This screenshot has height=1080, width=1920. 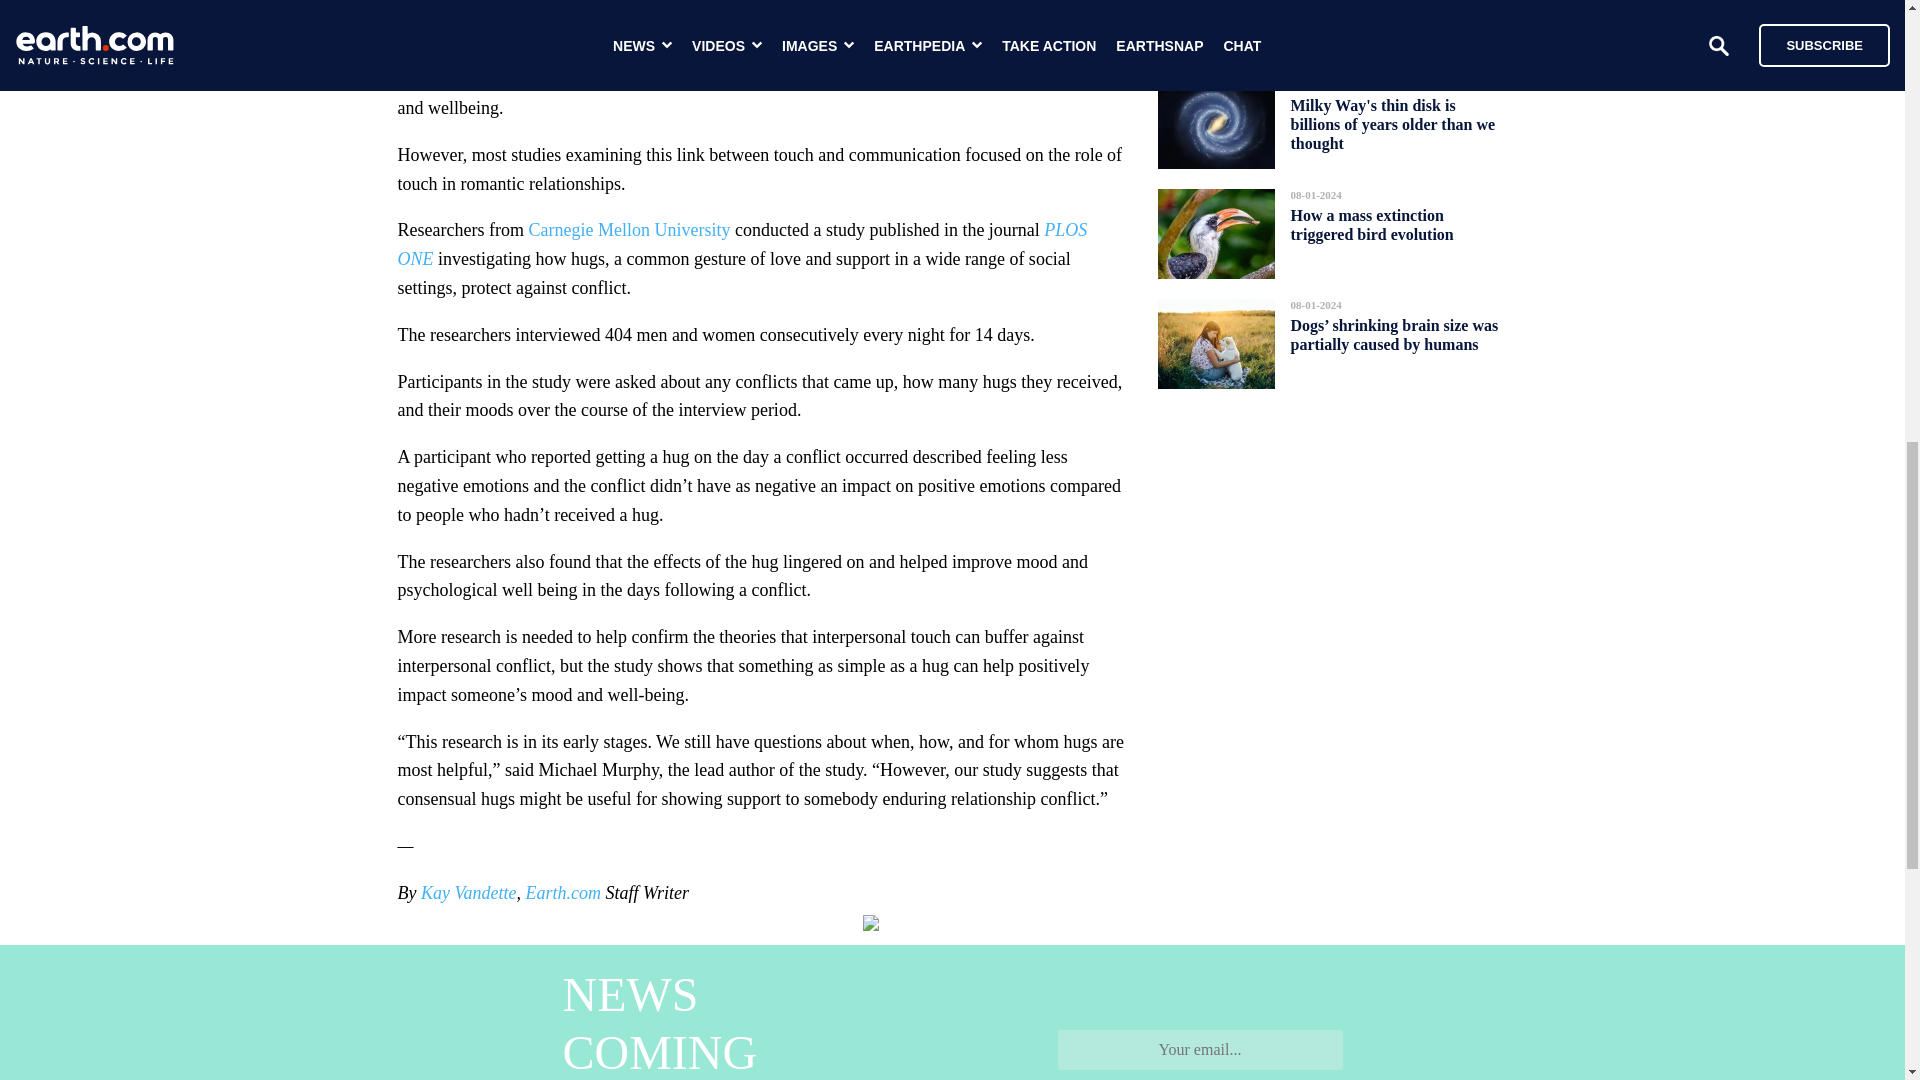 I want to click on PLOS ONE, so click(x=742, y=244).